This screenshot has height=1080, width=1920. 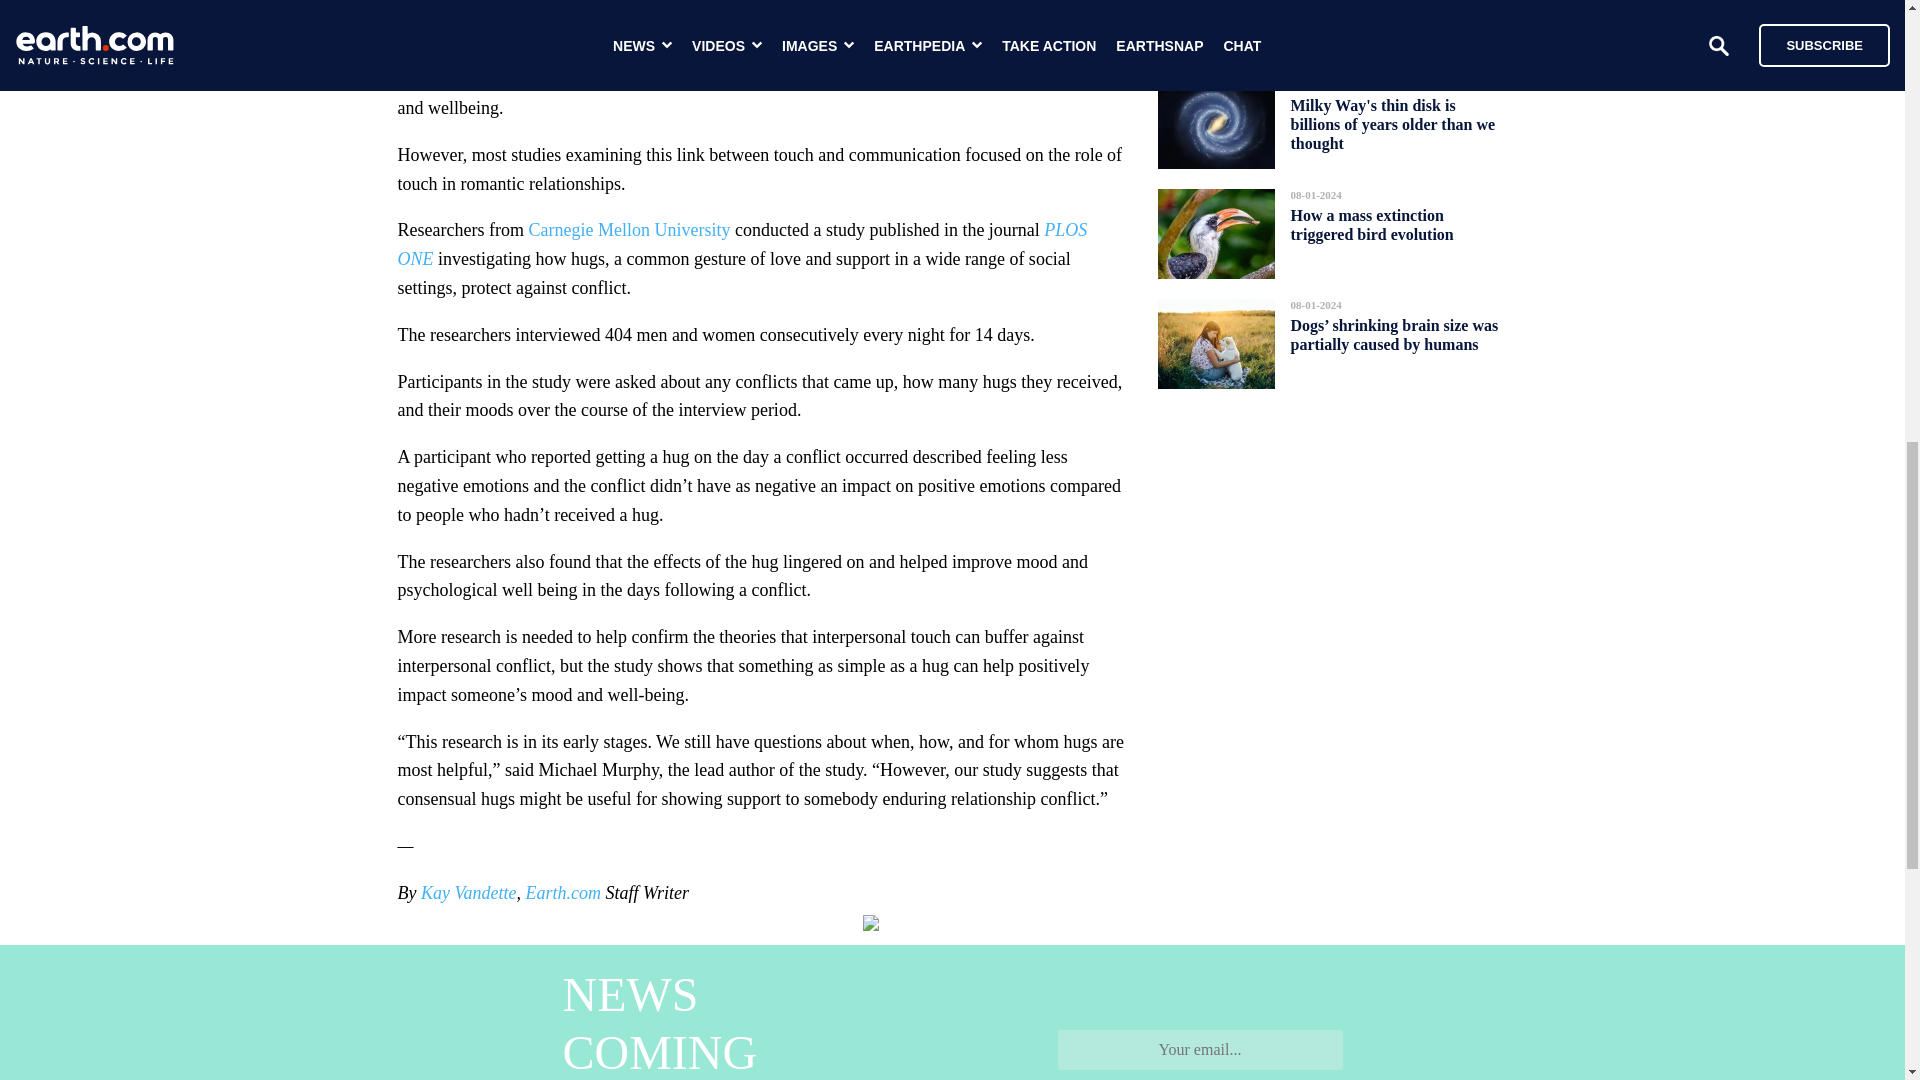 I want to click on PLOS ONE, so click(x=742, y=244).